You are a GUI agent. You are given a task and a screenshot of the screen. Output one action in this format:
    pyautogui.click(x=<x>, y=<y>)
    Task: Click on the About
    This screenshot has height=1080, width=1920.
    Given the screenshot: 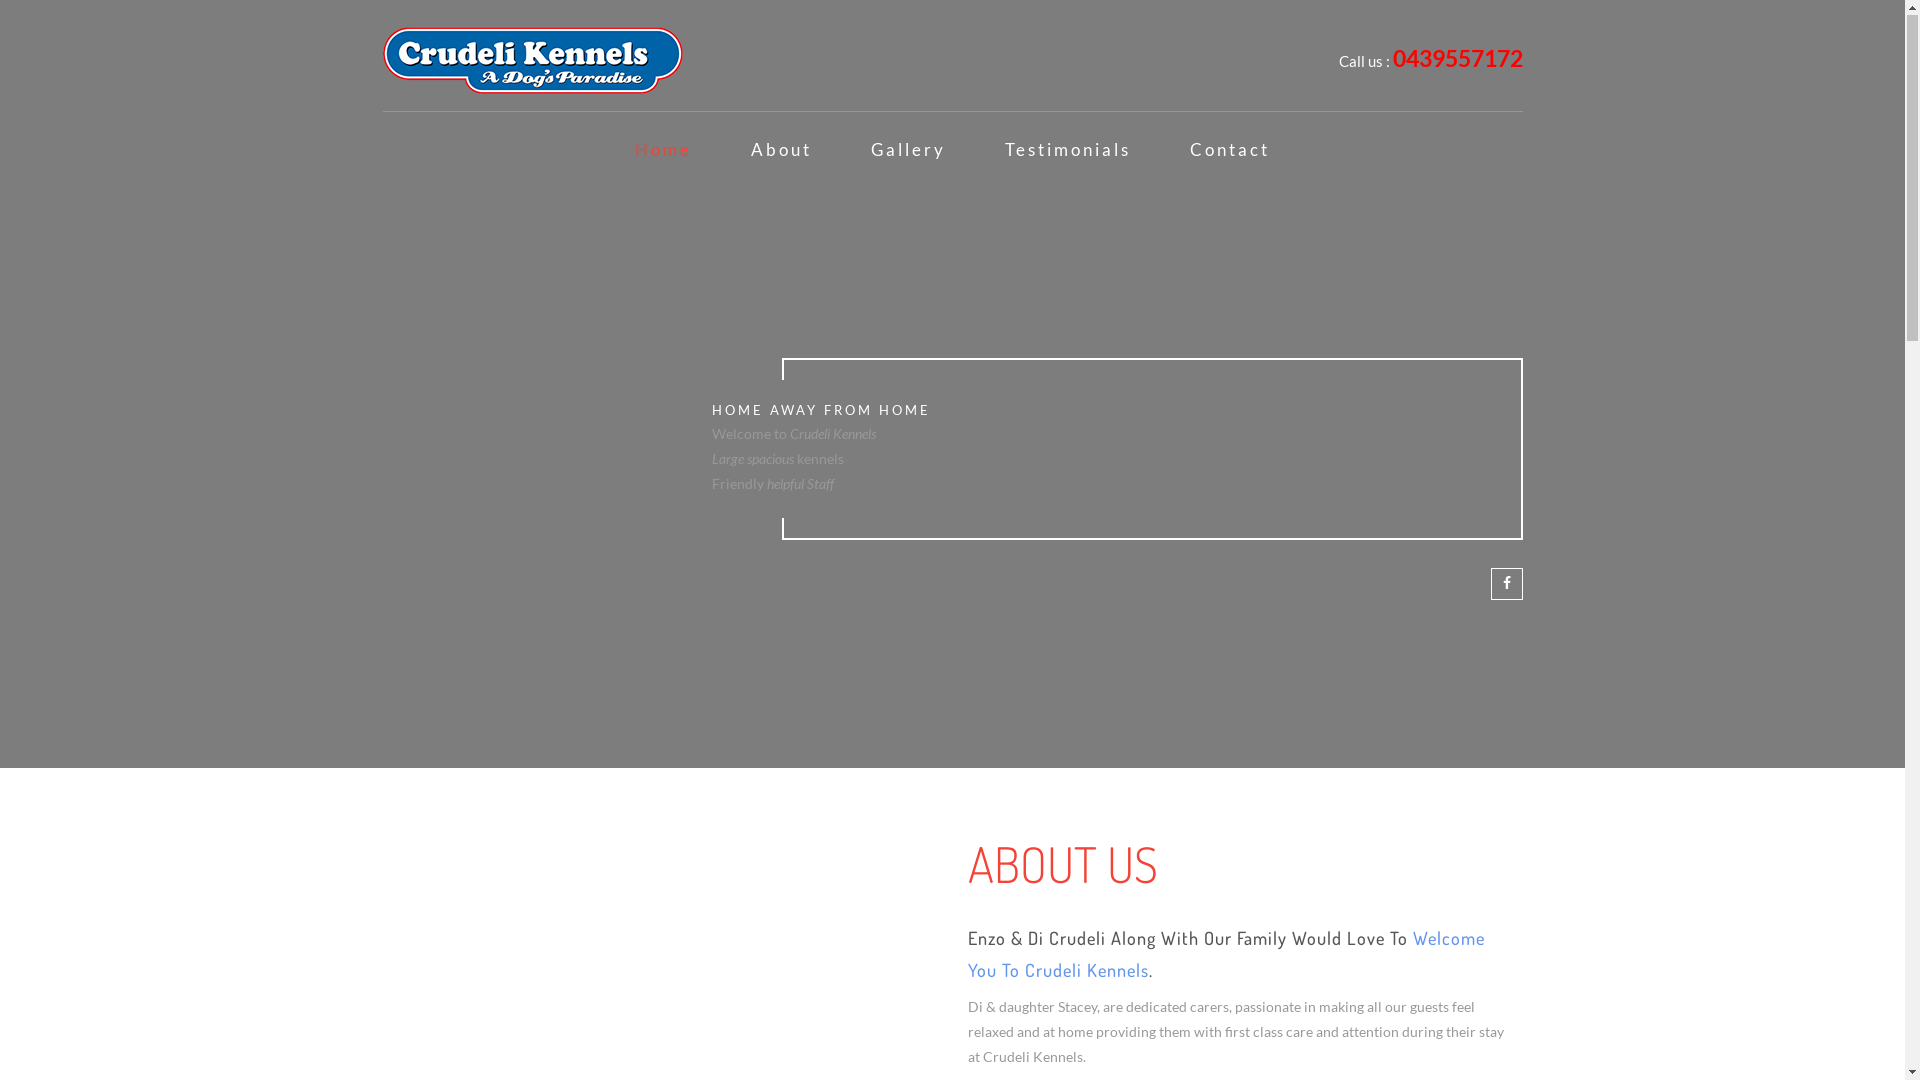 What is the action you would take?
    pyautogui.click(x=782, y=151)
    